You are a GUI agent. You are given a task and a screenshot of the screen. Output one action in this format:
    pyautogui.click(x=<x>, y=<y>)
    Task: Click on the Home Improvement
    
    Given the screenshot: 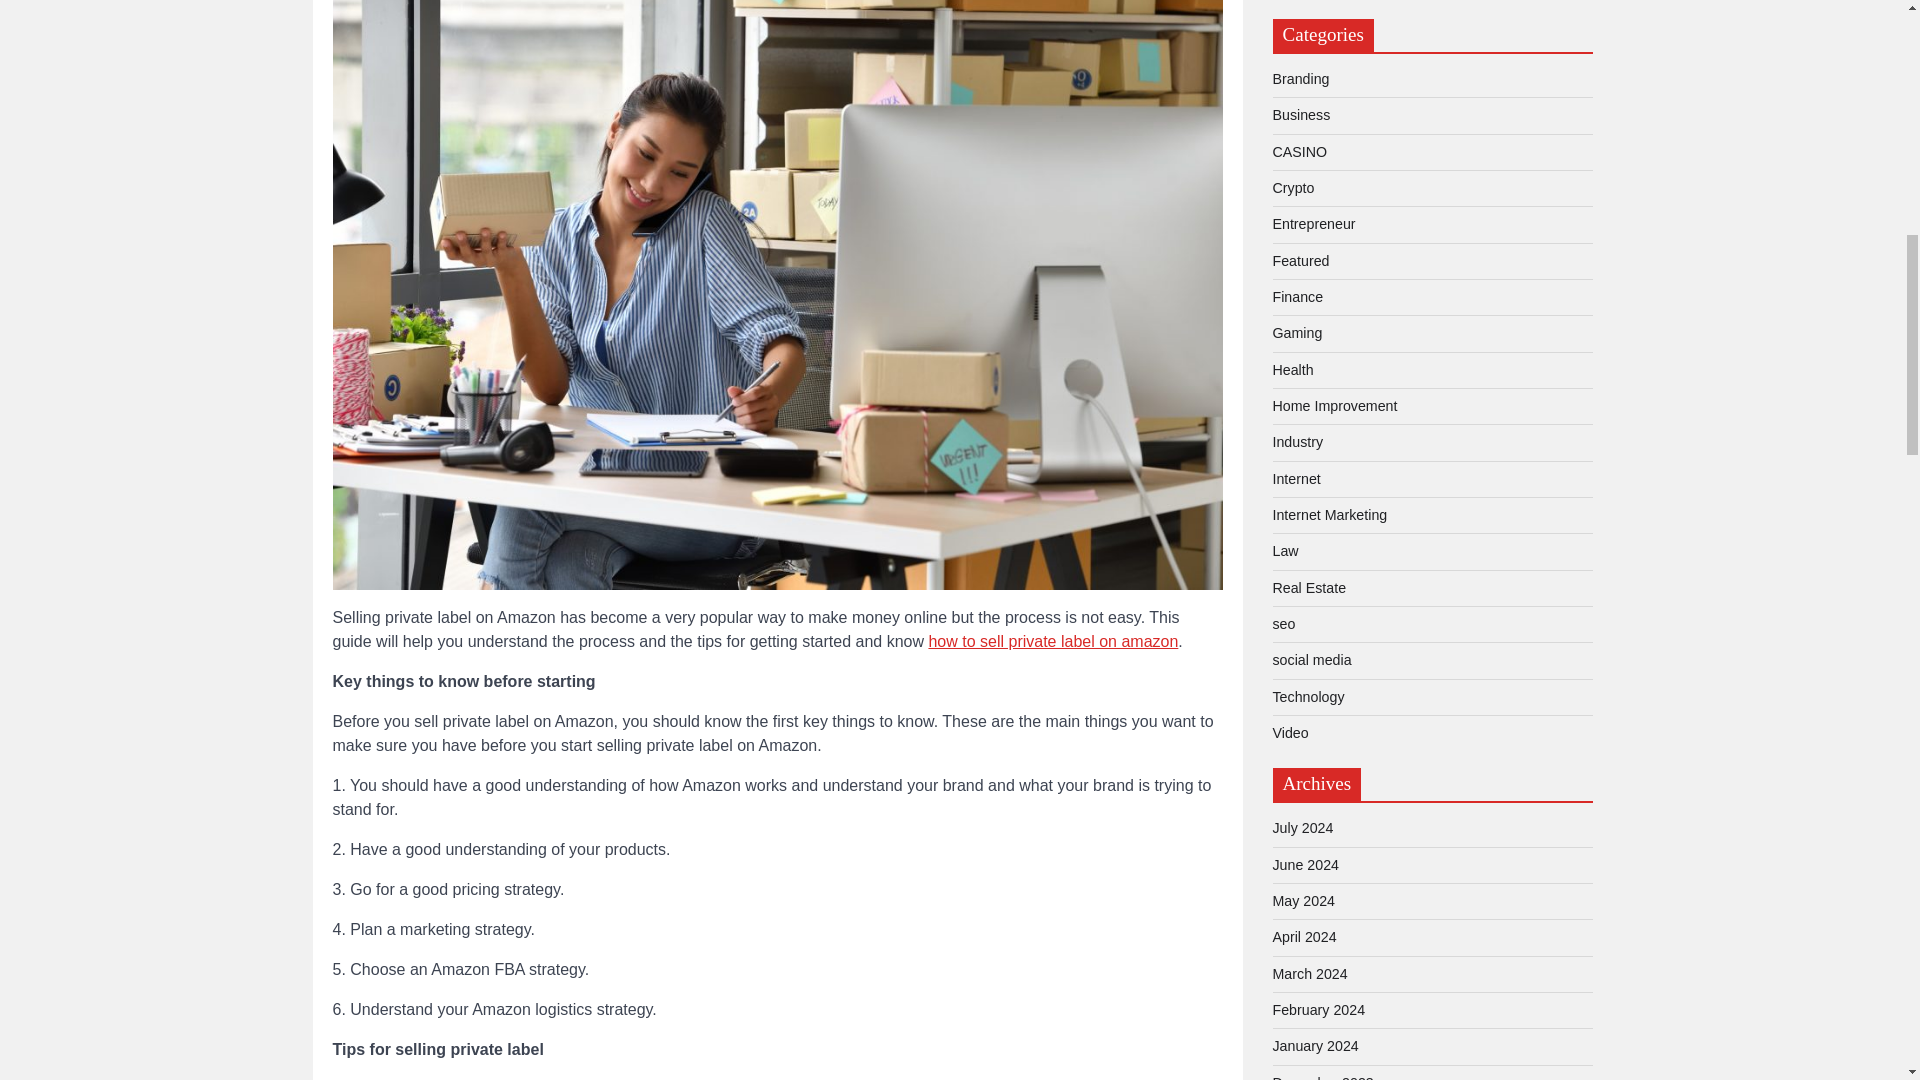 What is the action you would take?
    pyautogui.click(x=1334, y=406)
    